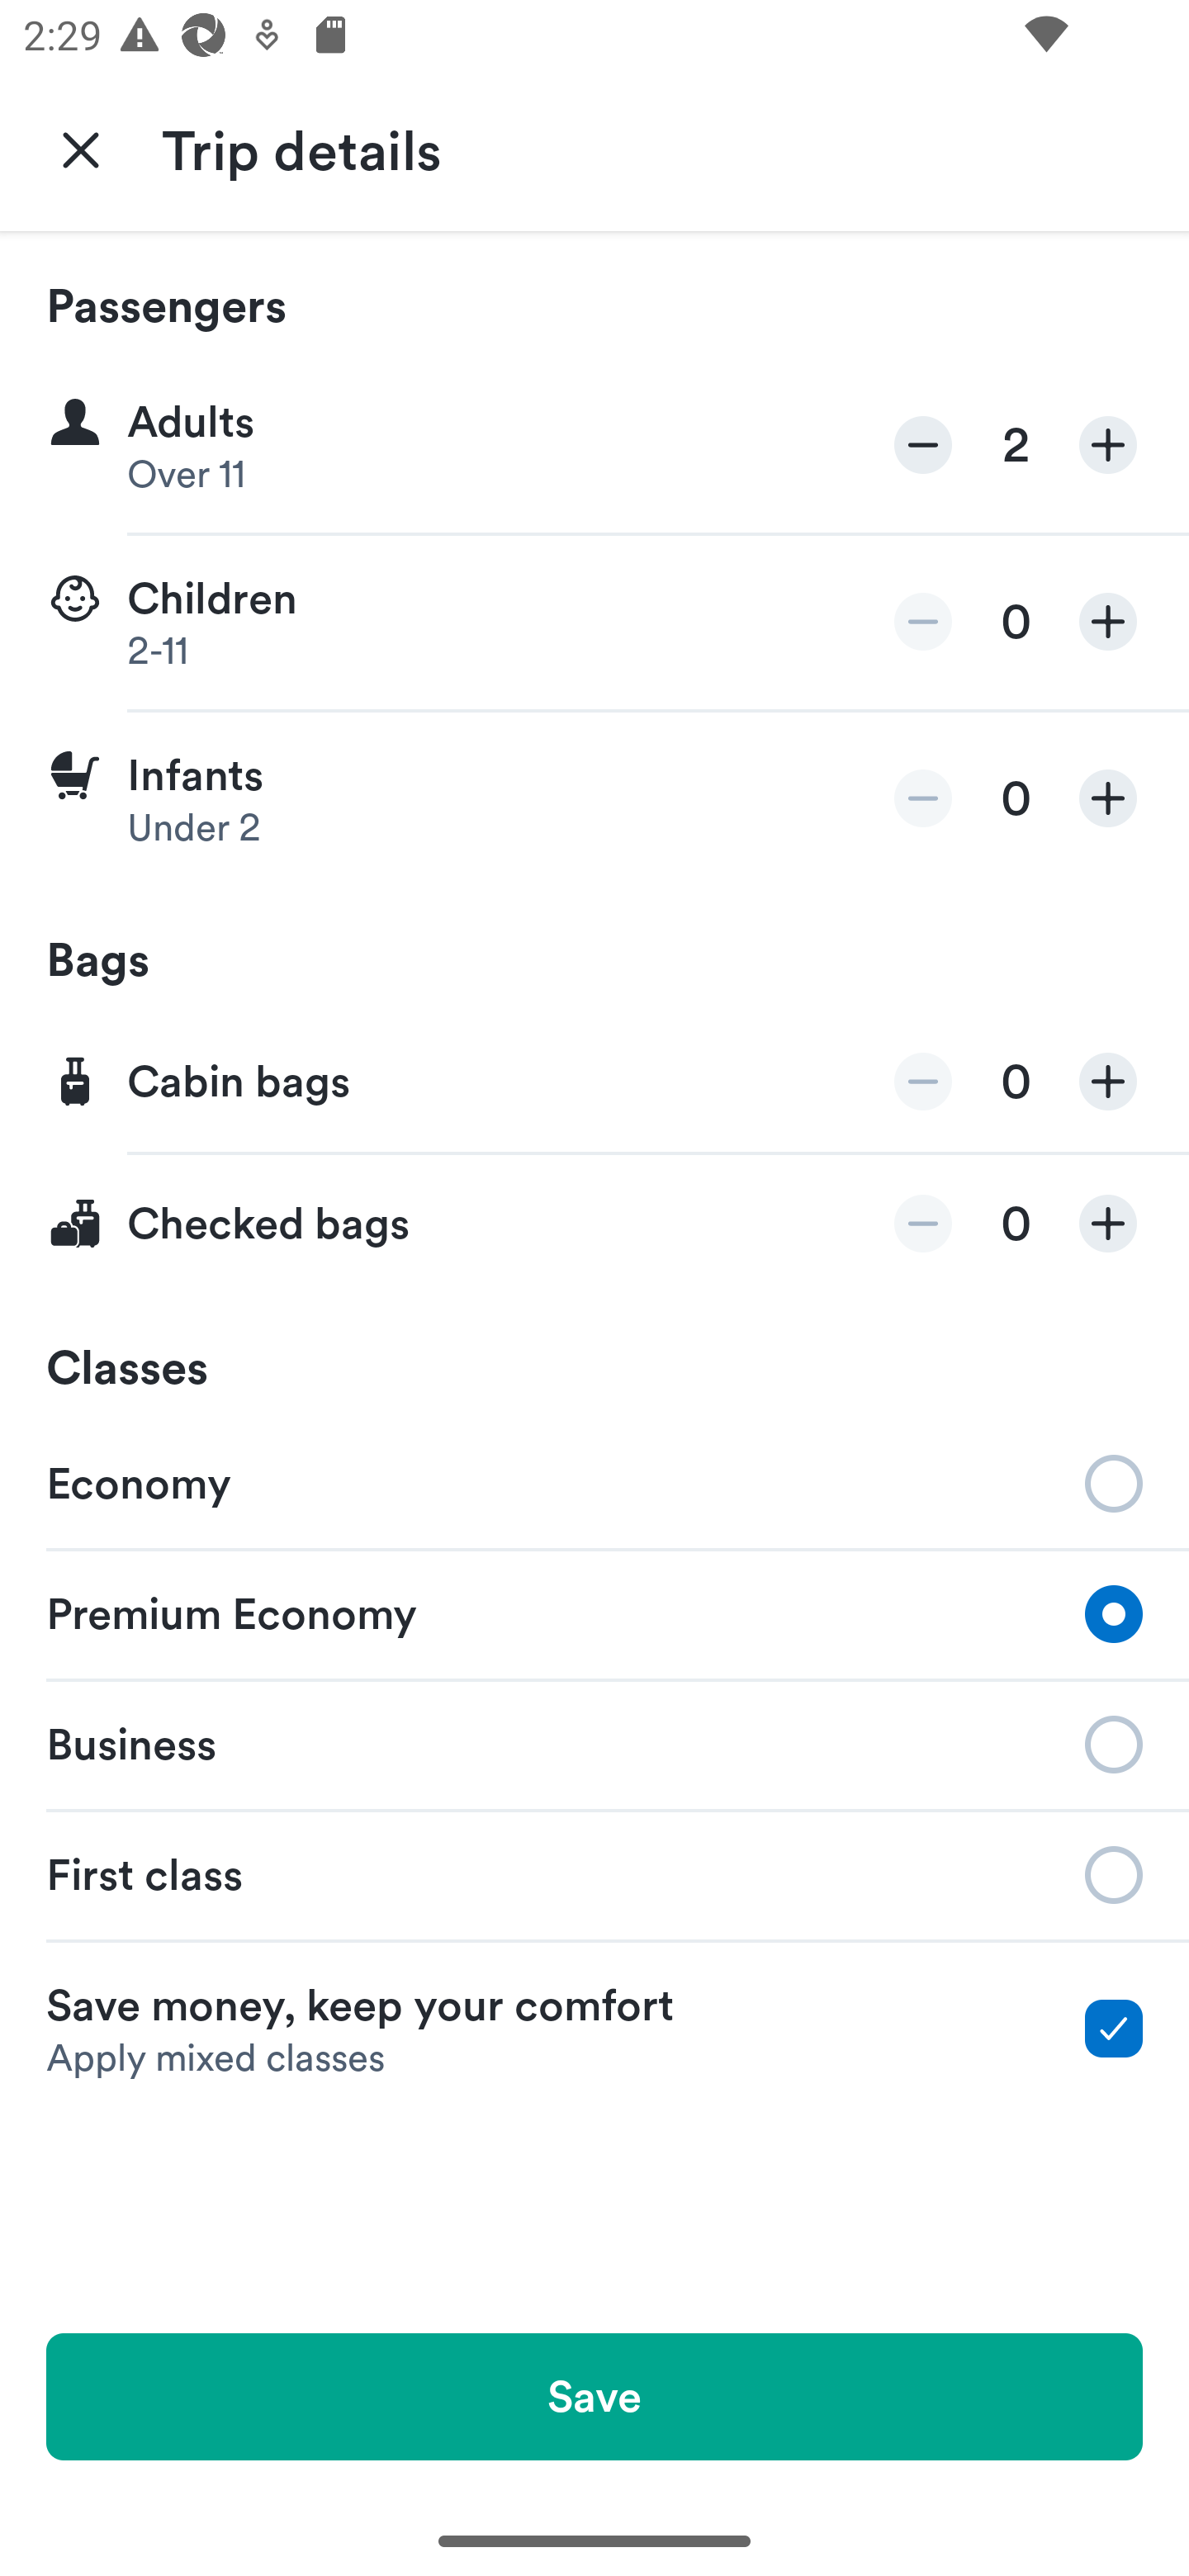 The height and width of the screenshot is (2576, 1189). What do you see at coordinates (1108, 621) in the screenshot?
I see `Add` at bounding box center [1108, 621].